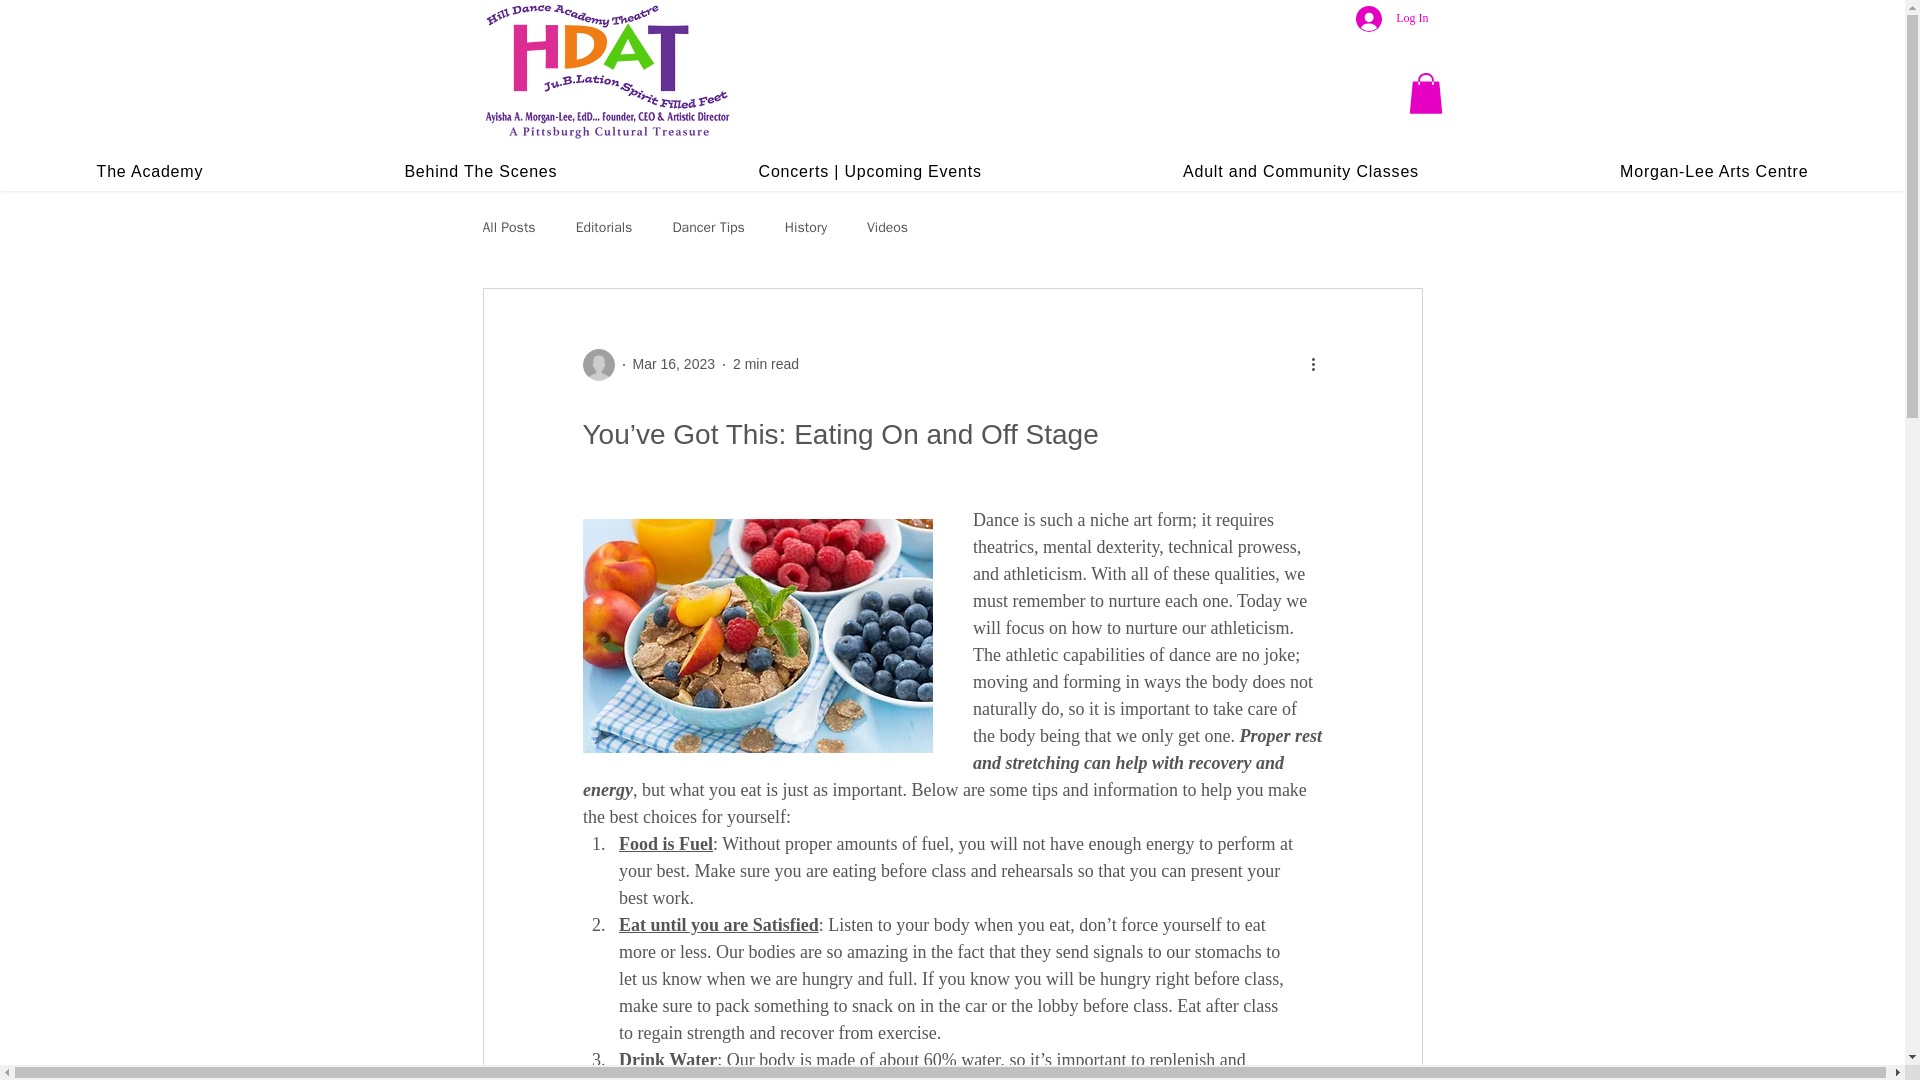 The height and width of the screenshot is (1080, 1920). Describe the element at coordinates (508, 228) in the screenshot. I see `All Posts` at that location.